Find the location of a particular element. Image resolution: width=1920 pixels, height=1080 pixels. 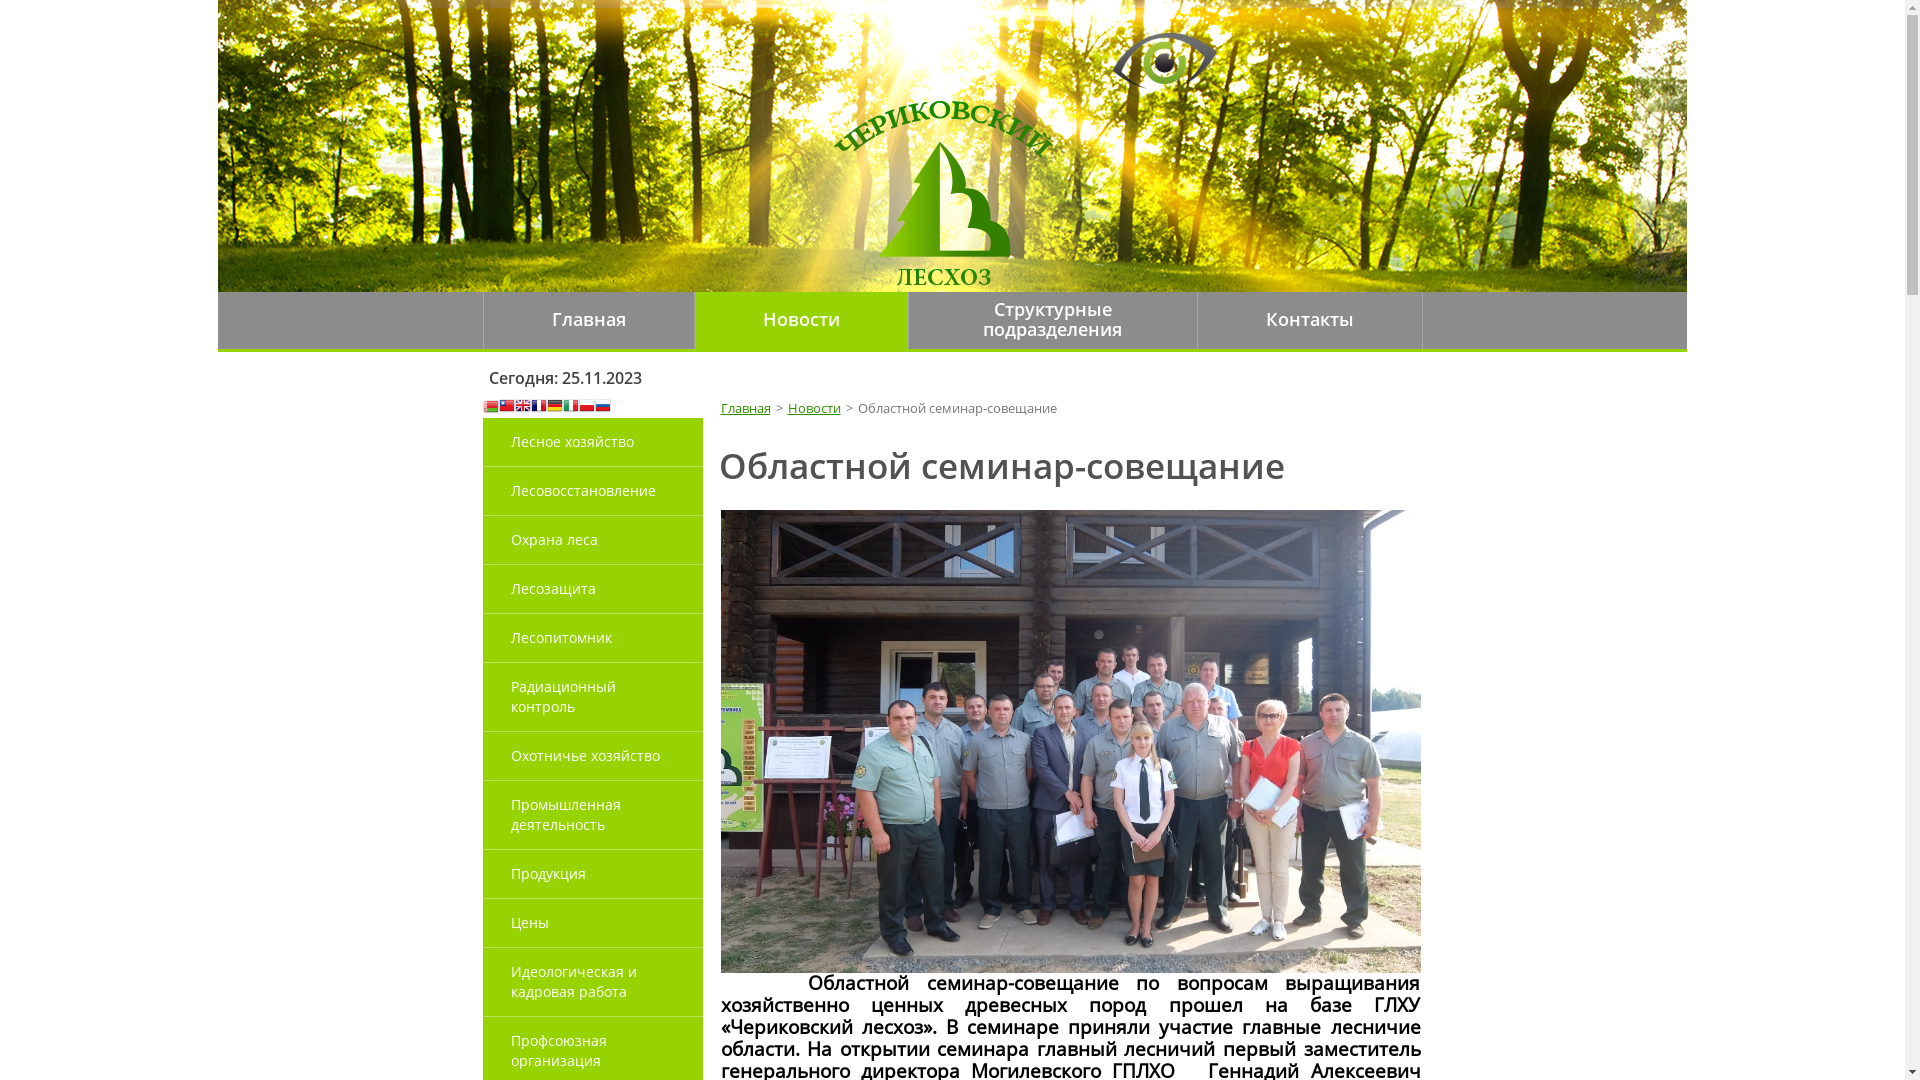

Italian is located at coordinates (570, 408).